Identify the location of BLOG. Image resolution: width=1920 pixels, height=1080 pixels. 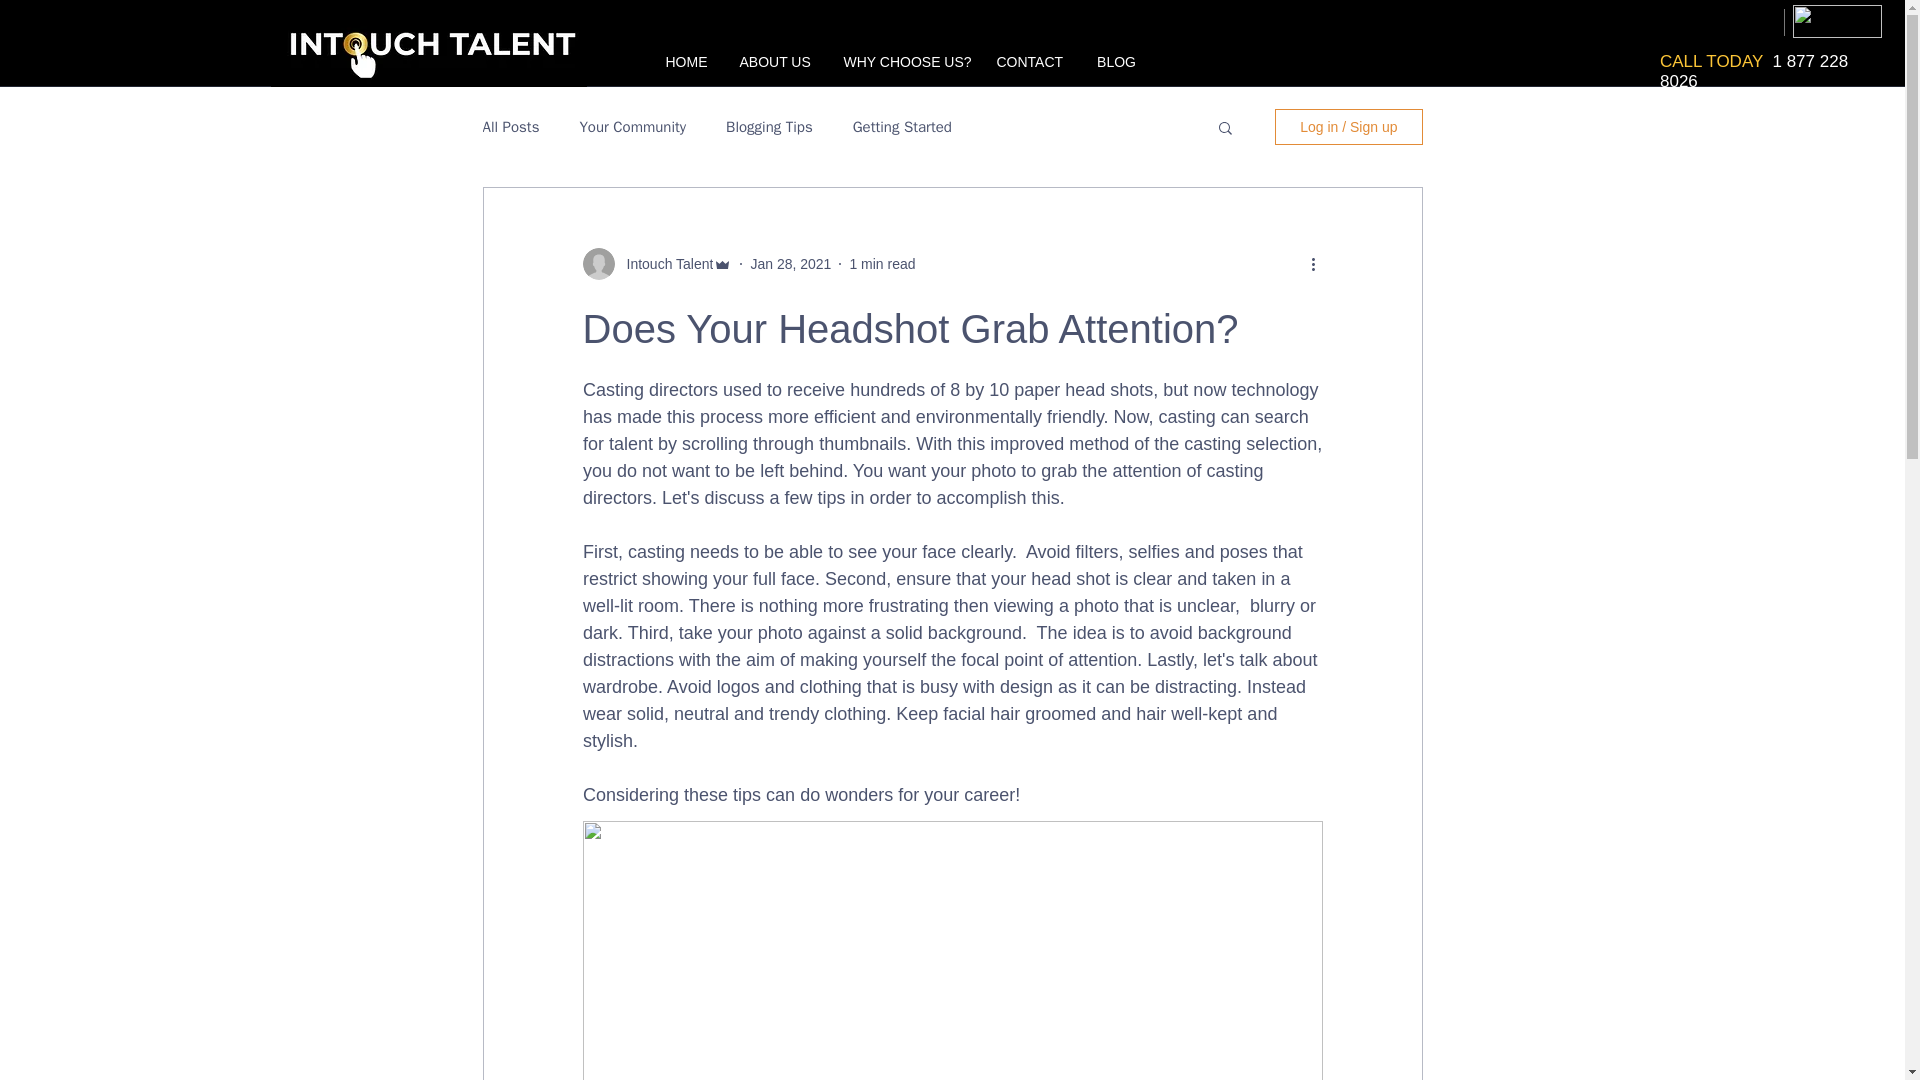
(1116, 53).